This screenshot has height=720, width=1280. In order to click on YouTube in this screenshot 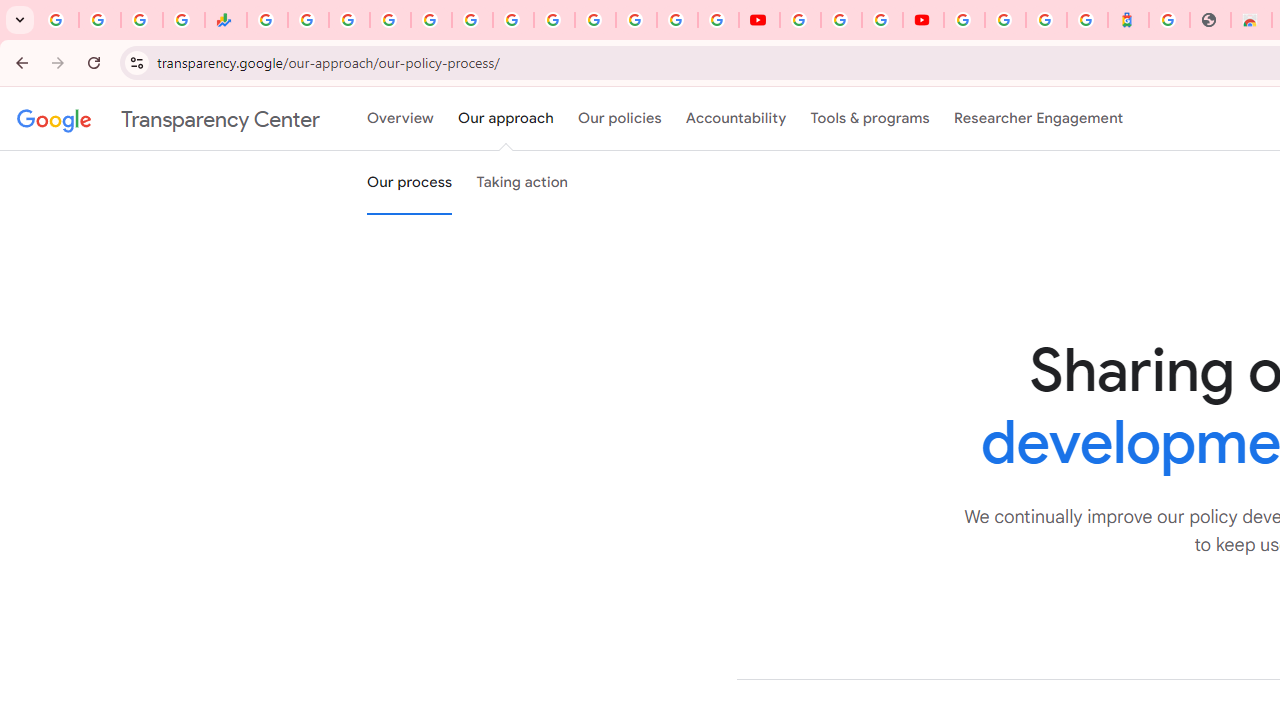, I will do `click(554, 20)`.